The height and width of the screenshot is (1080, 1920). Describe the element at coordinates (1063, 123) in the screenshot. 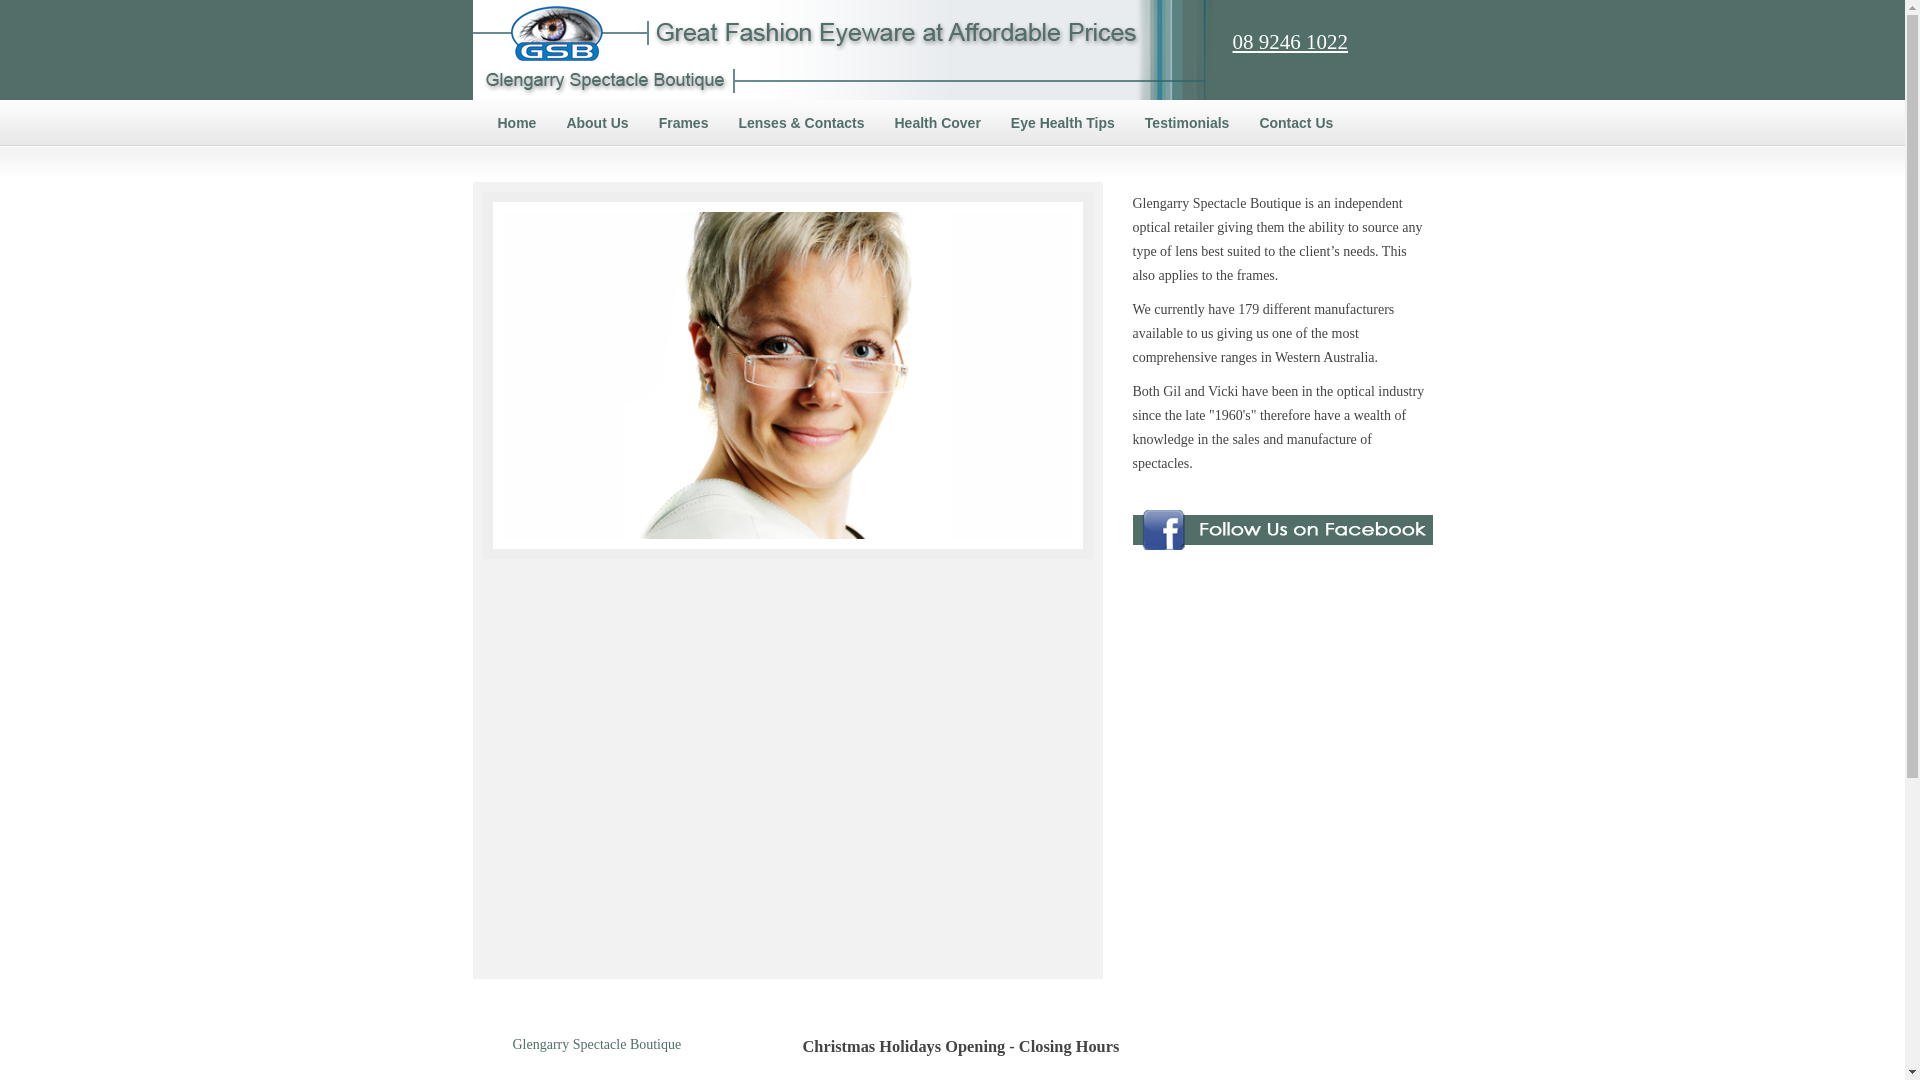

I see `Eye Health Tips` at that location.